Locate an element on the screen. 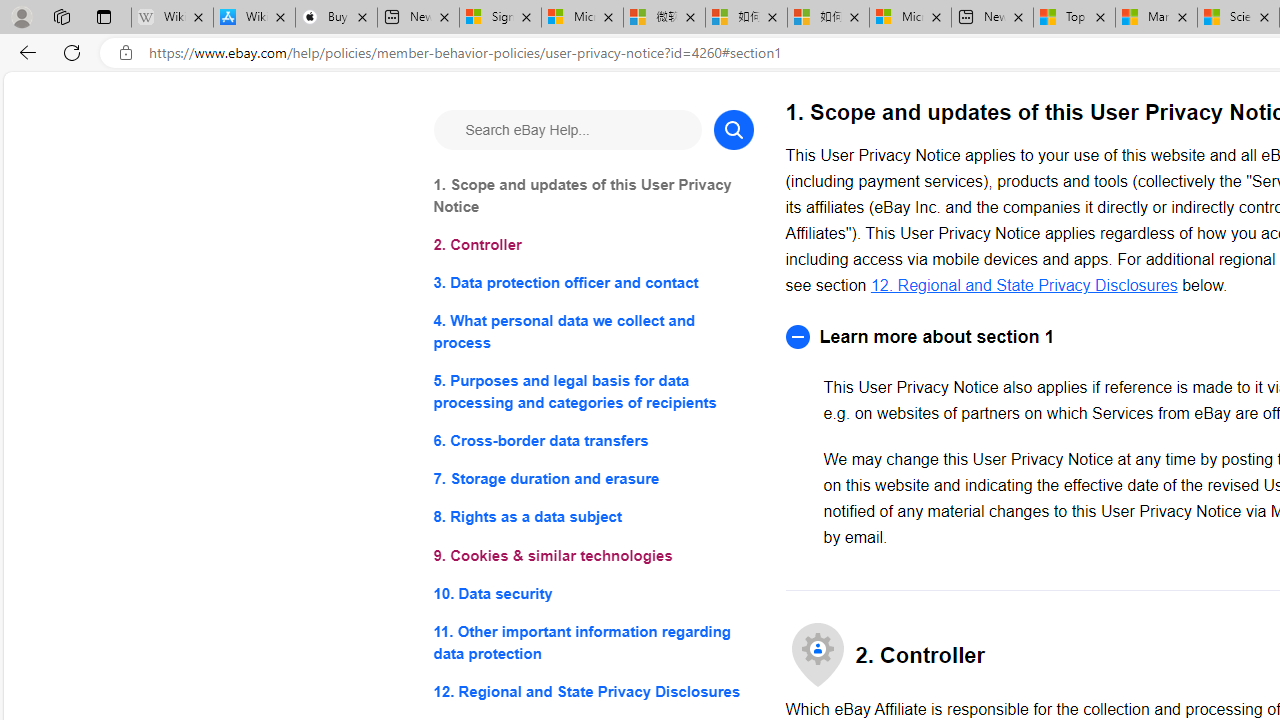 This screenshot has width=1280, height=720. 8. Rights as a data subject is located at coordinates (592, 518).